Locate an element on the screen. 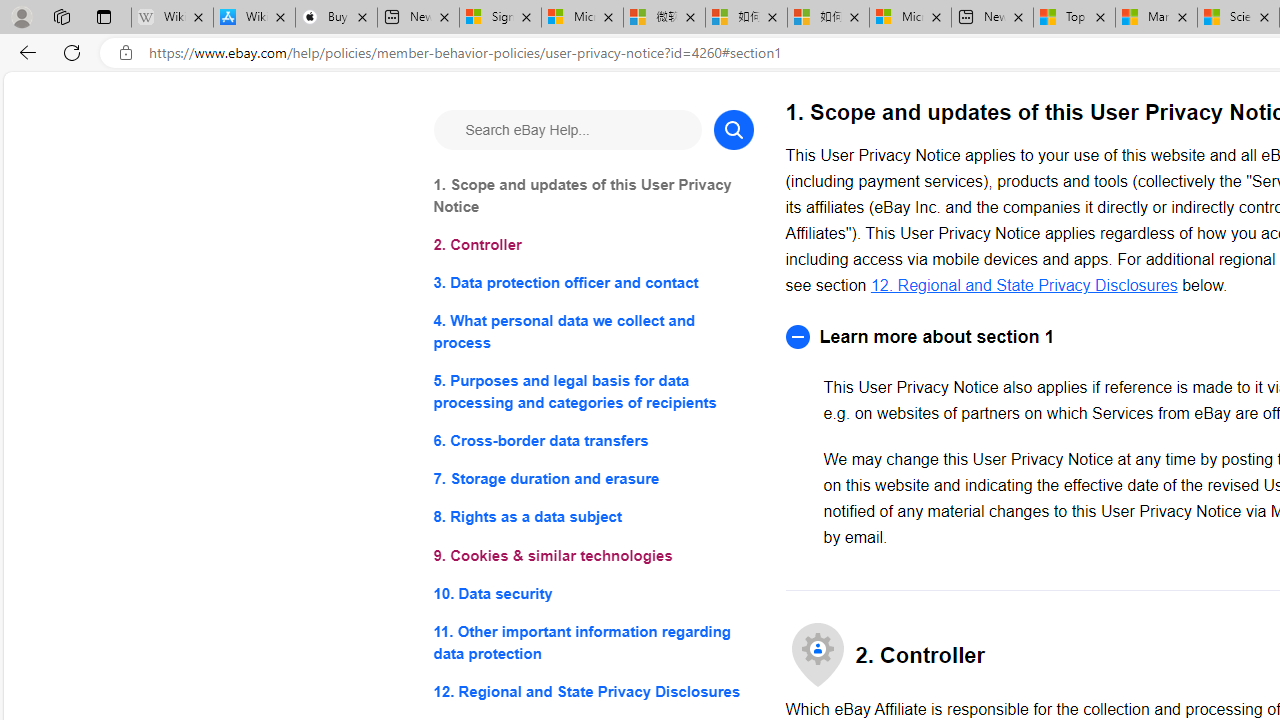 This screenshot has width=1280, height=720. 8. Rights as a data subject is located at coordinates (592, 518).